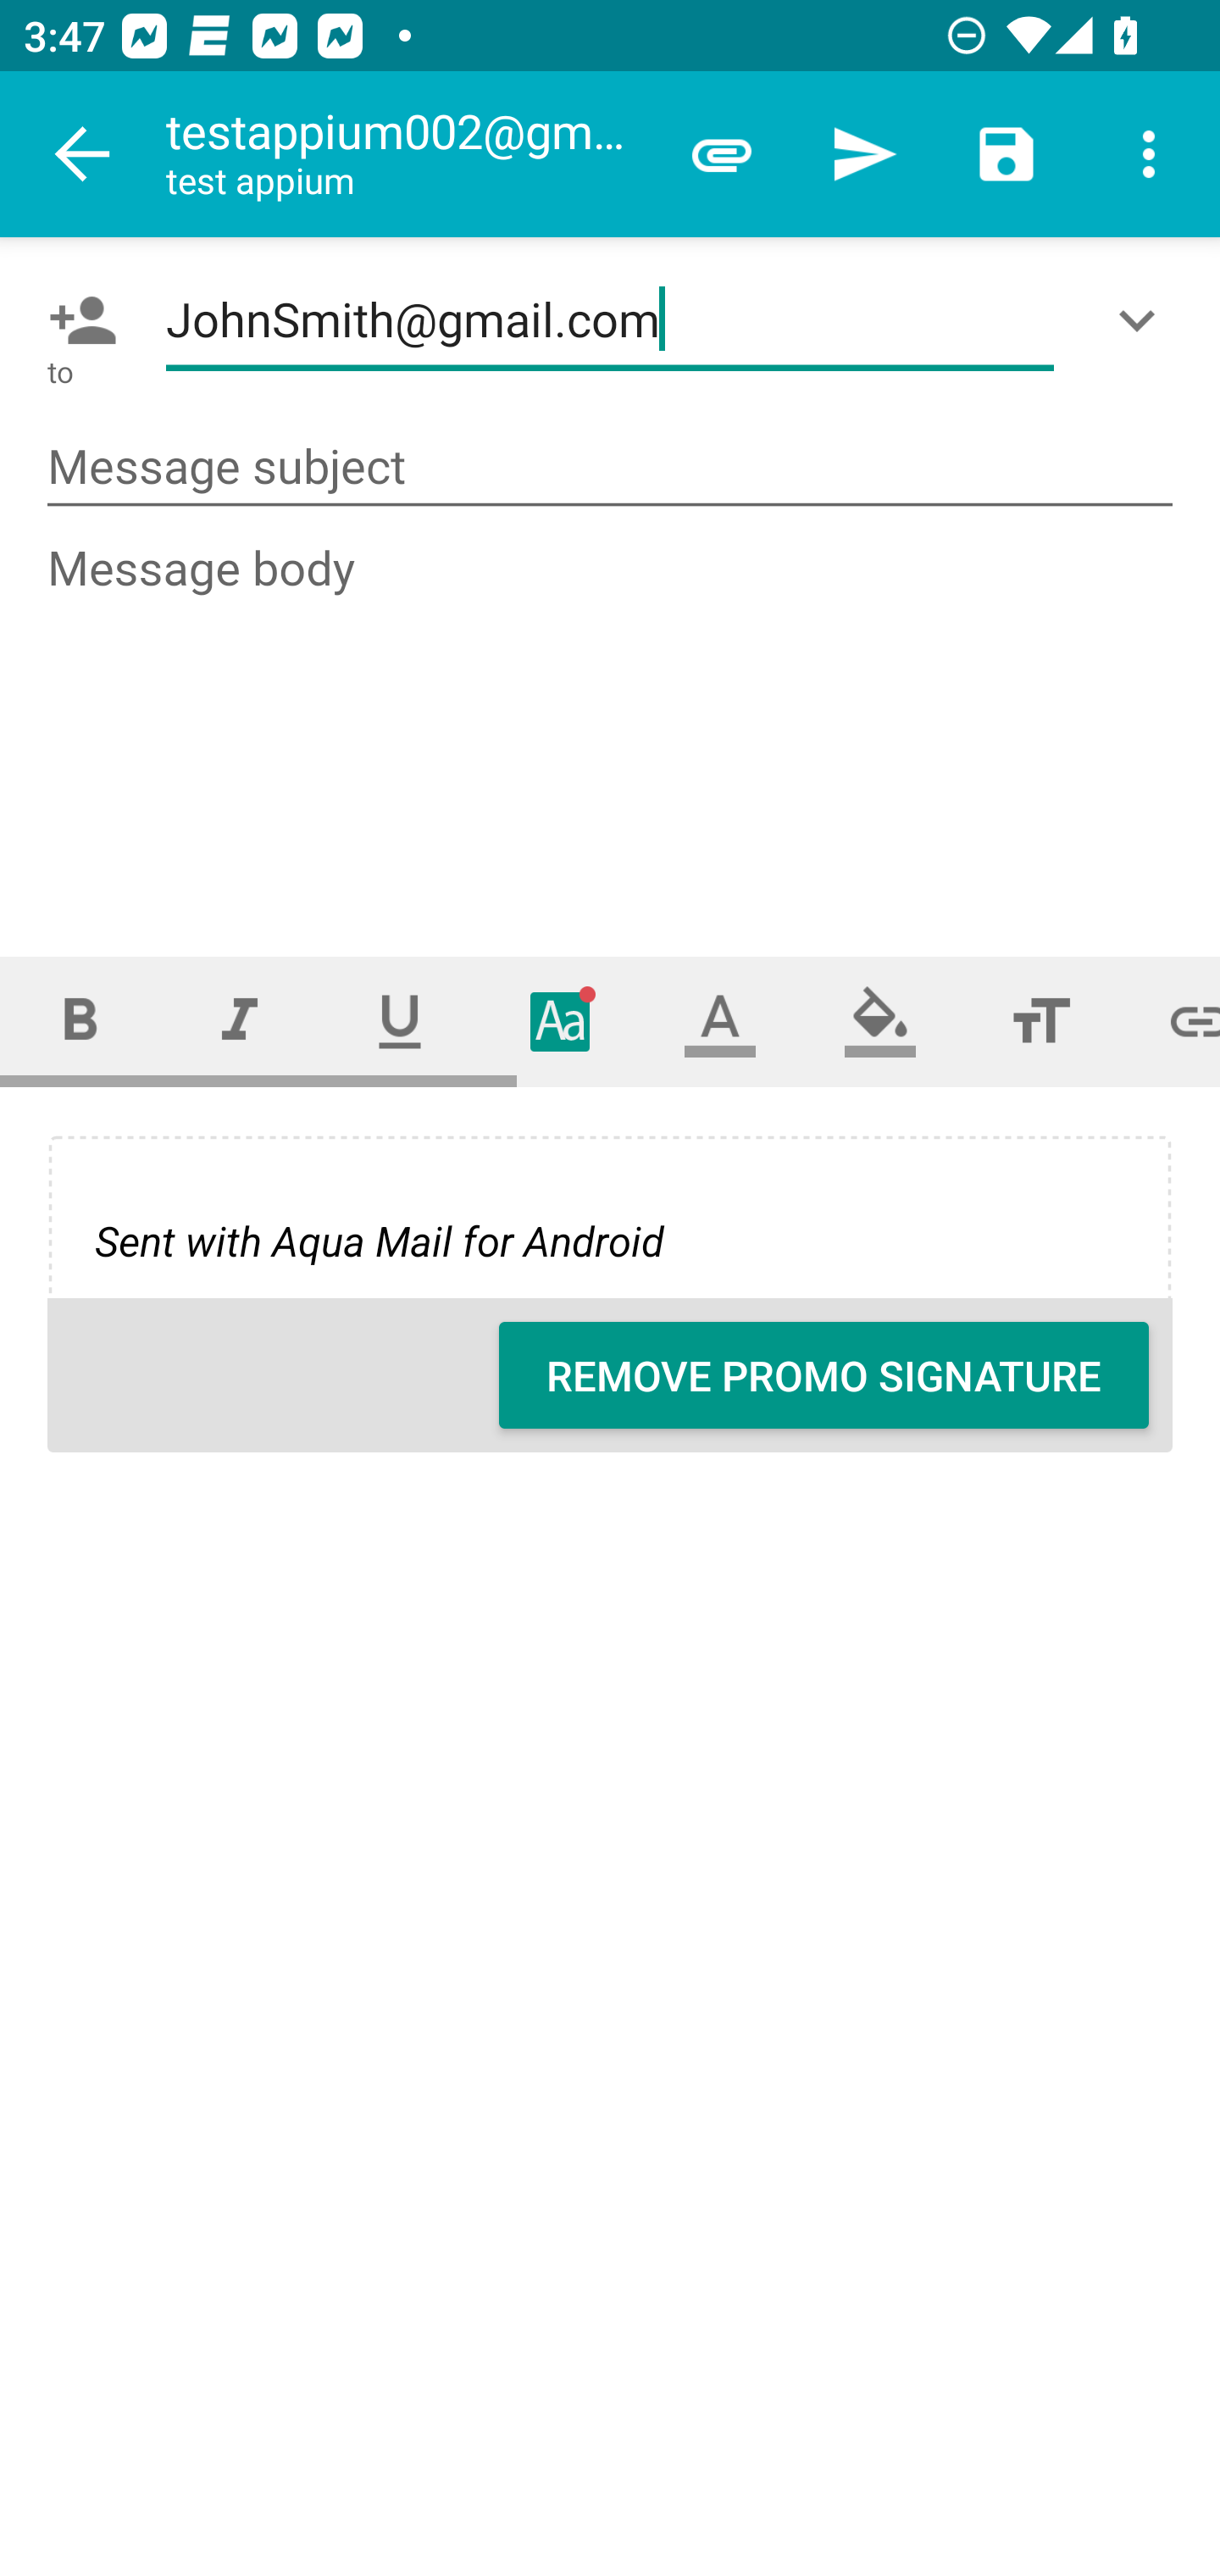  What do you see at coordinates (720, 1020) in the screenshot?
I see `Text color` at bounding box center [720, 1020].